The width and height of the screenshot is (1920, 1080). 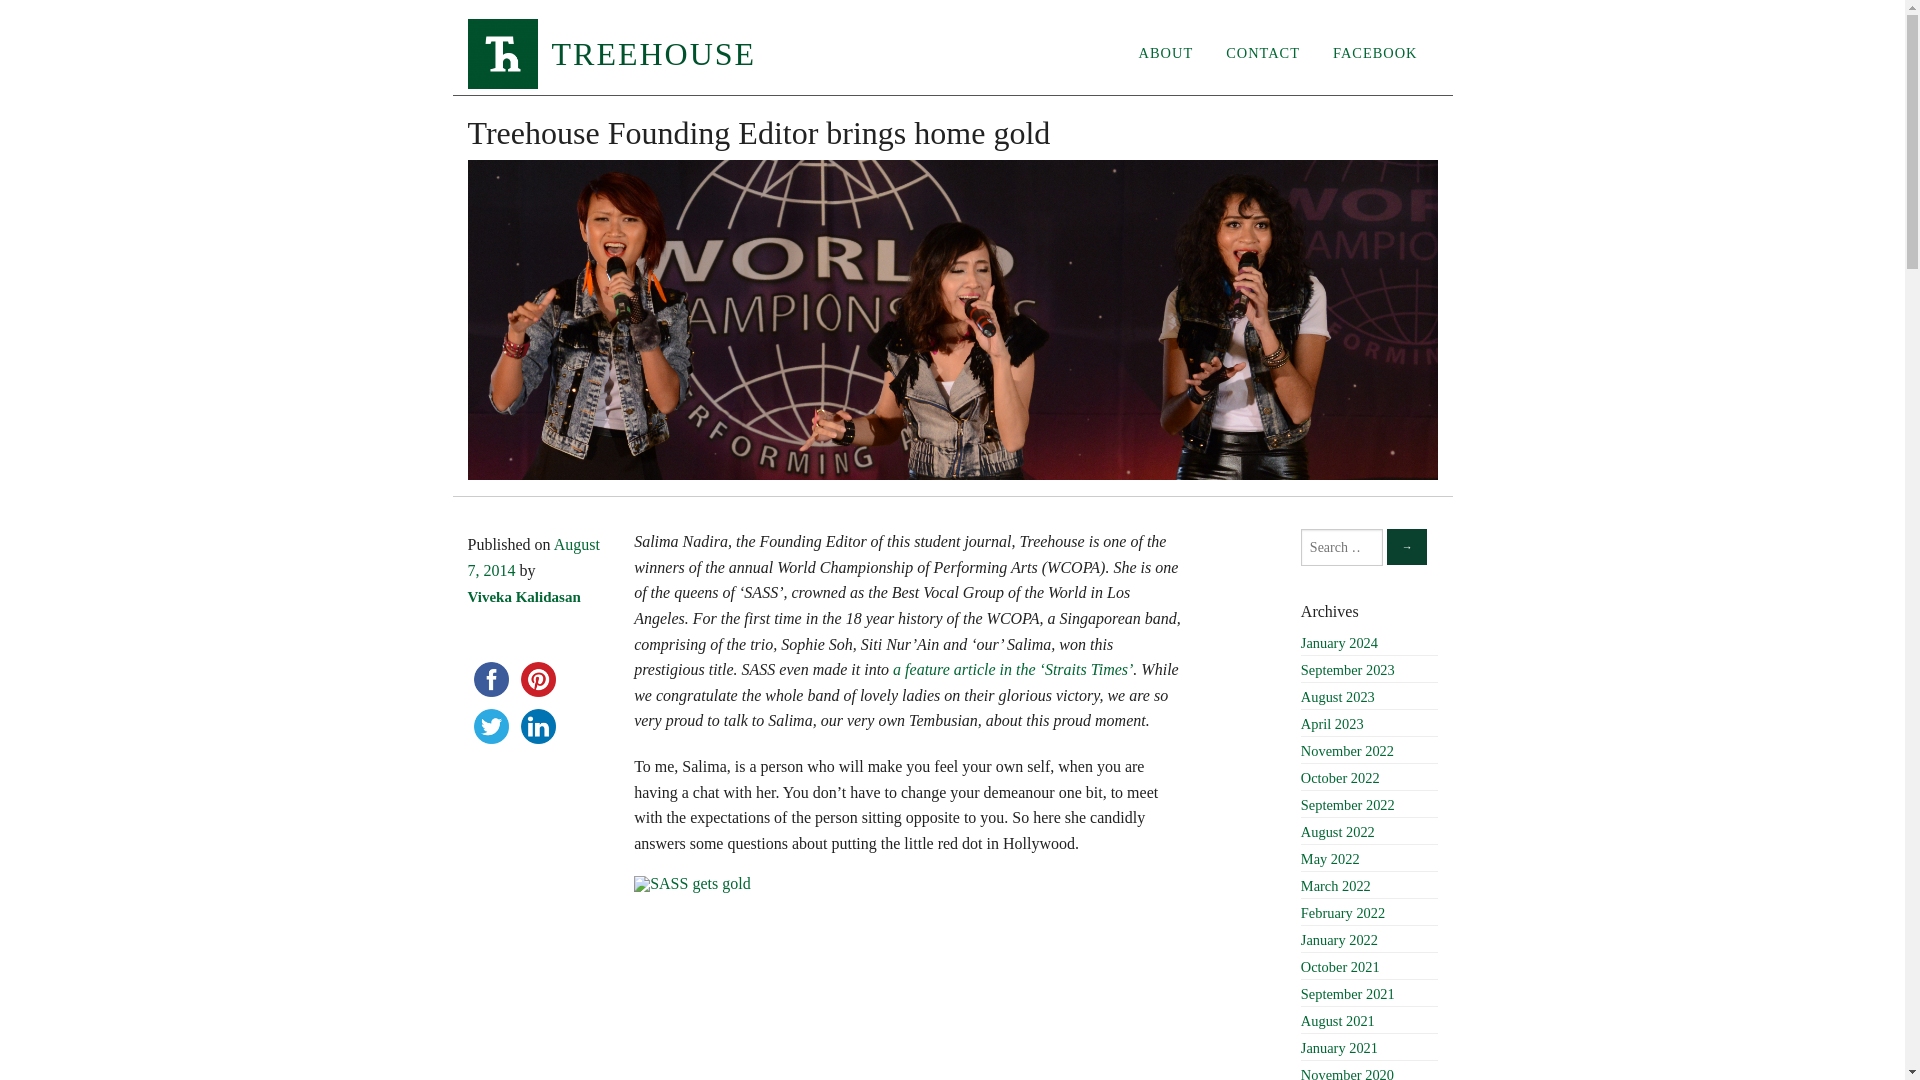 I want to click on August 2022, so click(x=1370, y=832).